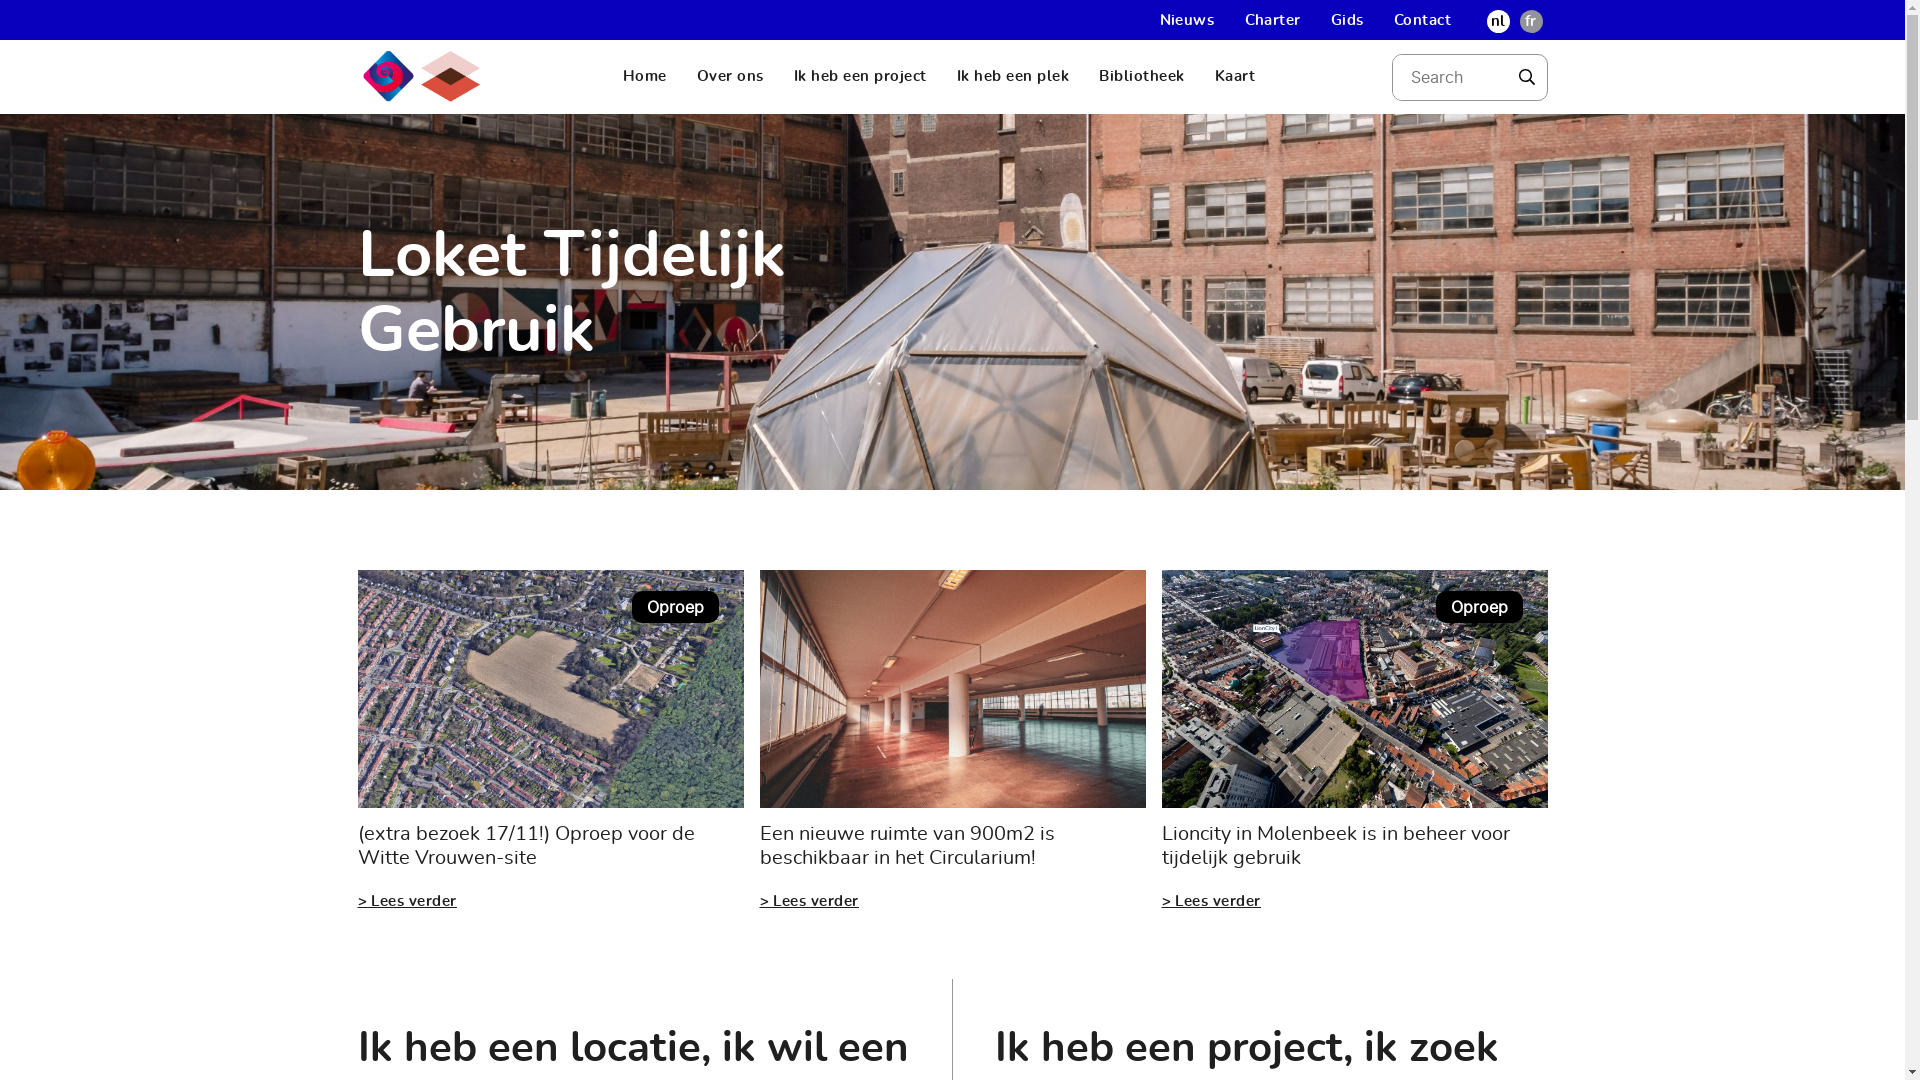  Describe the element at coordinates (730, 77) in the screenshot. I see `Over ons` at that location.